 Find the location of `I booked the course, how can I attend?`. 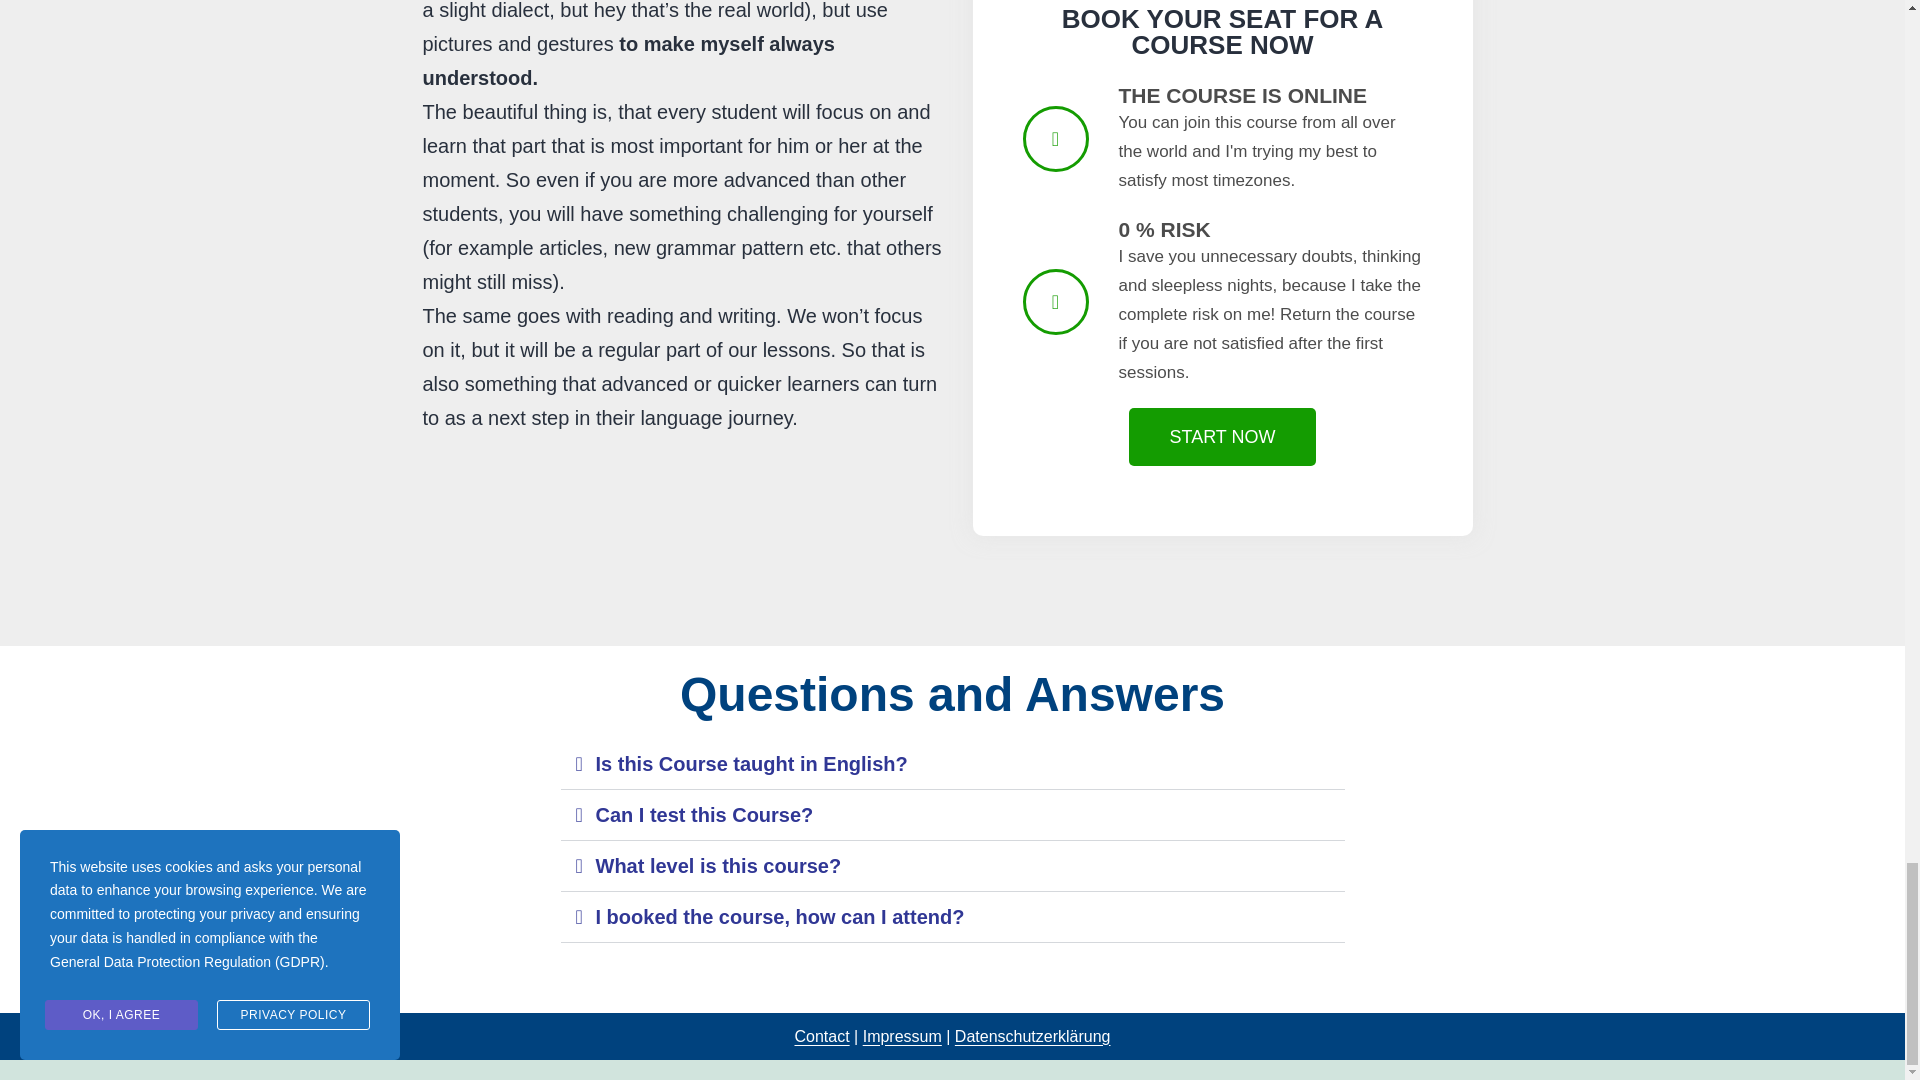

I booked the course, how can I attend? is located at coordinates (780, 916).